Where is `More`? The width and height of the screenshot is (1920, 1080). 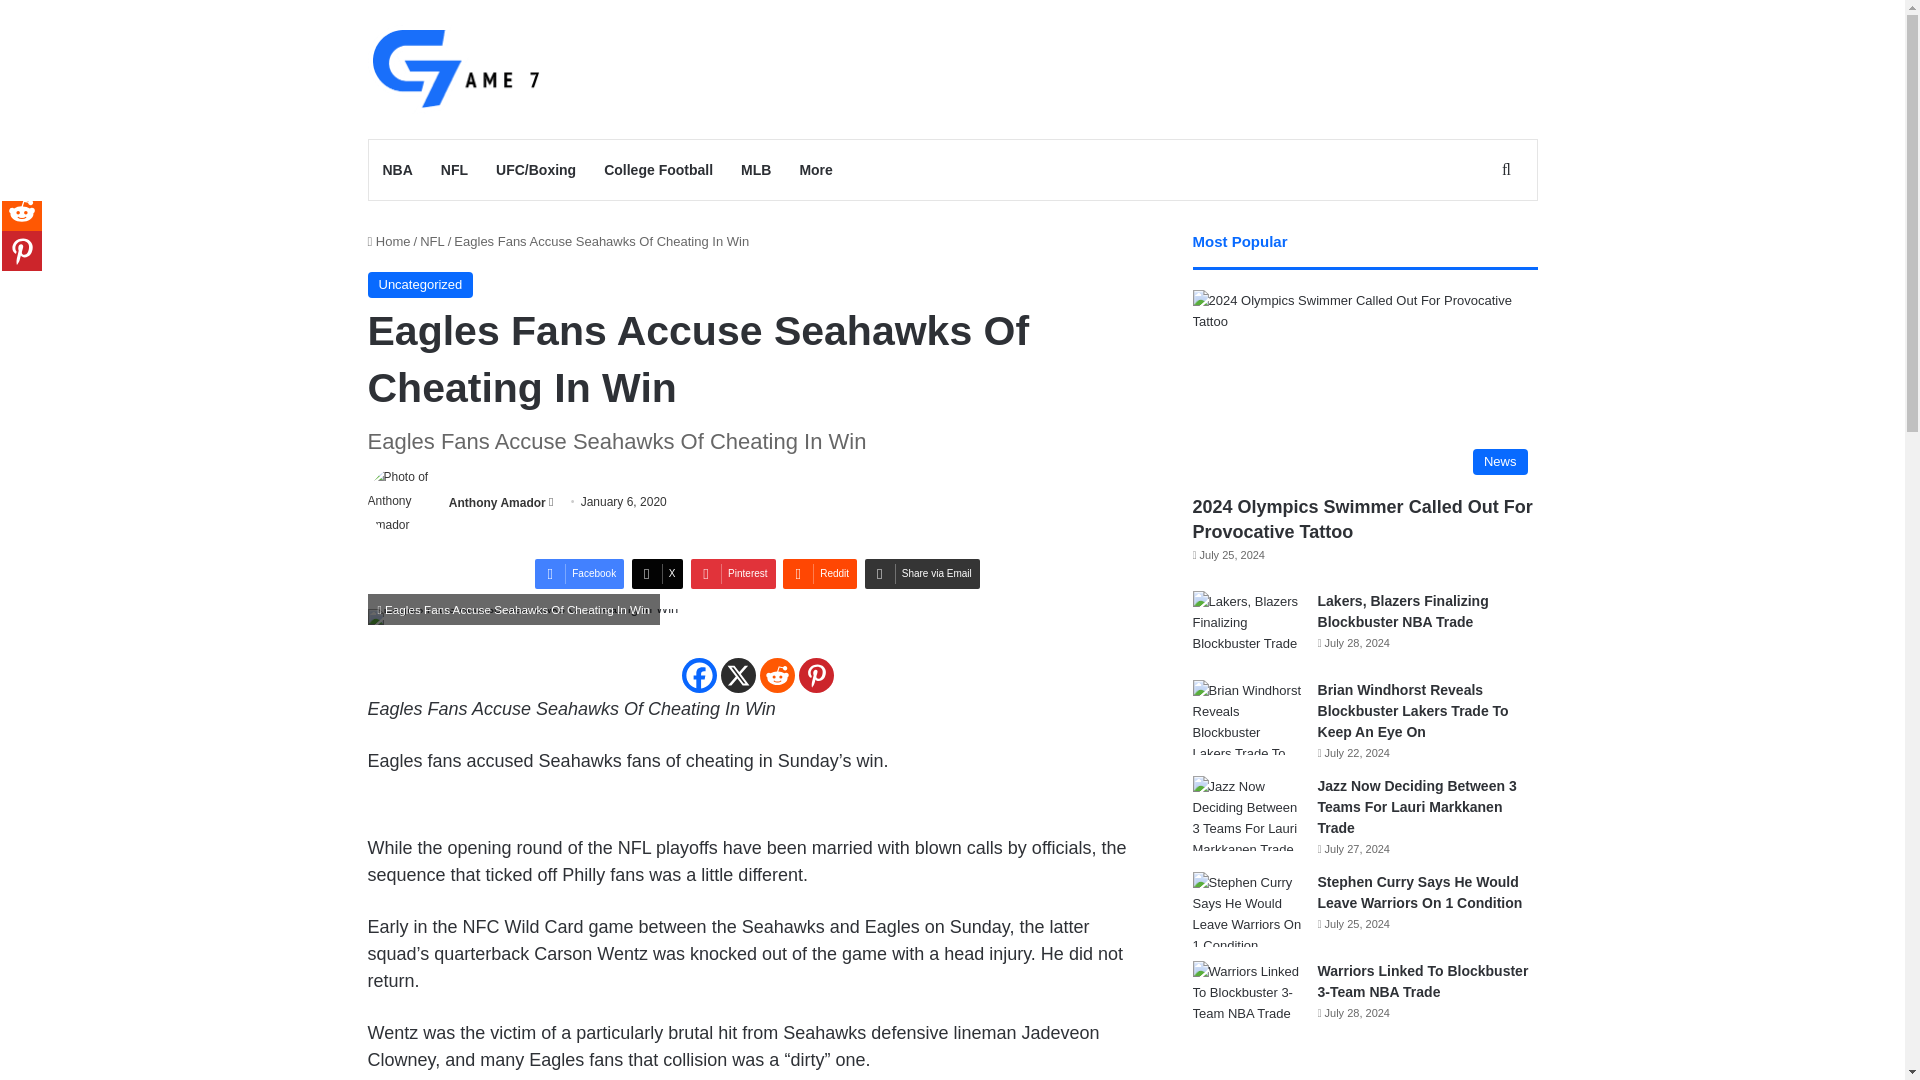
More is located at coordinates (816, 170).